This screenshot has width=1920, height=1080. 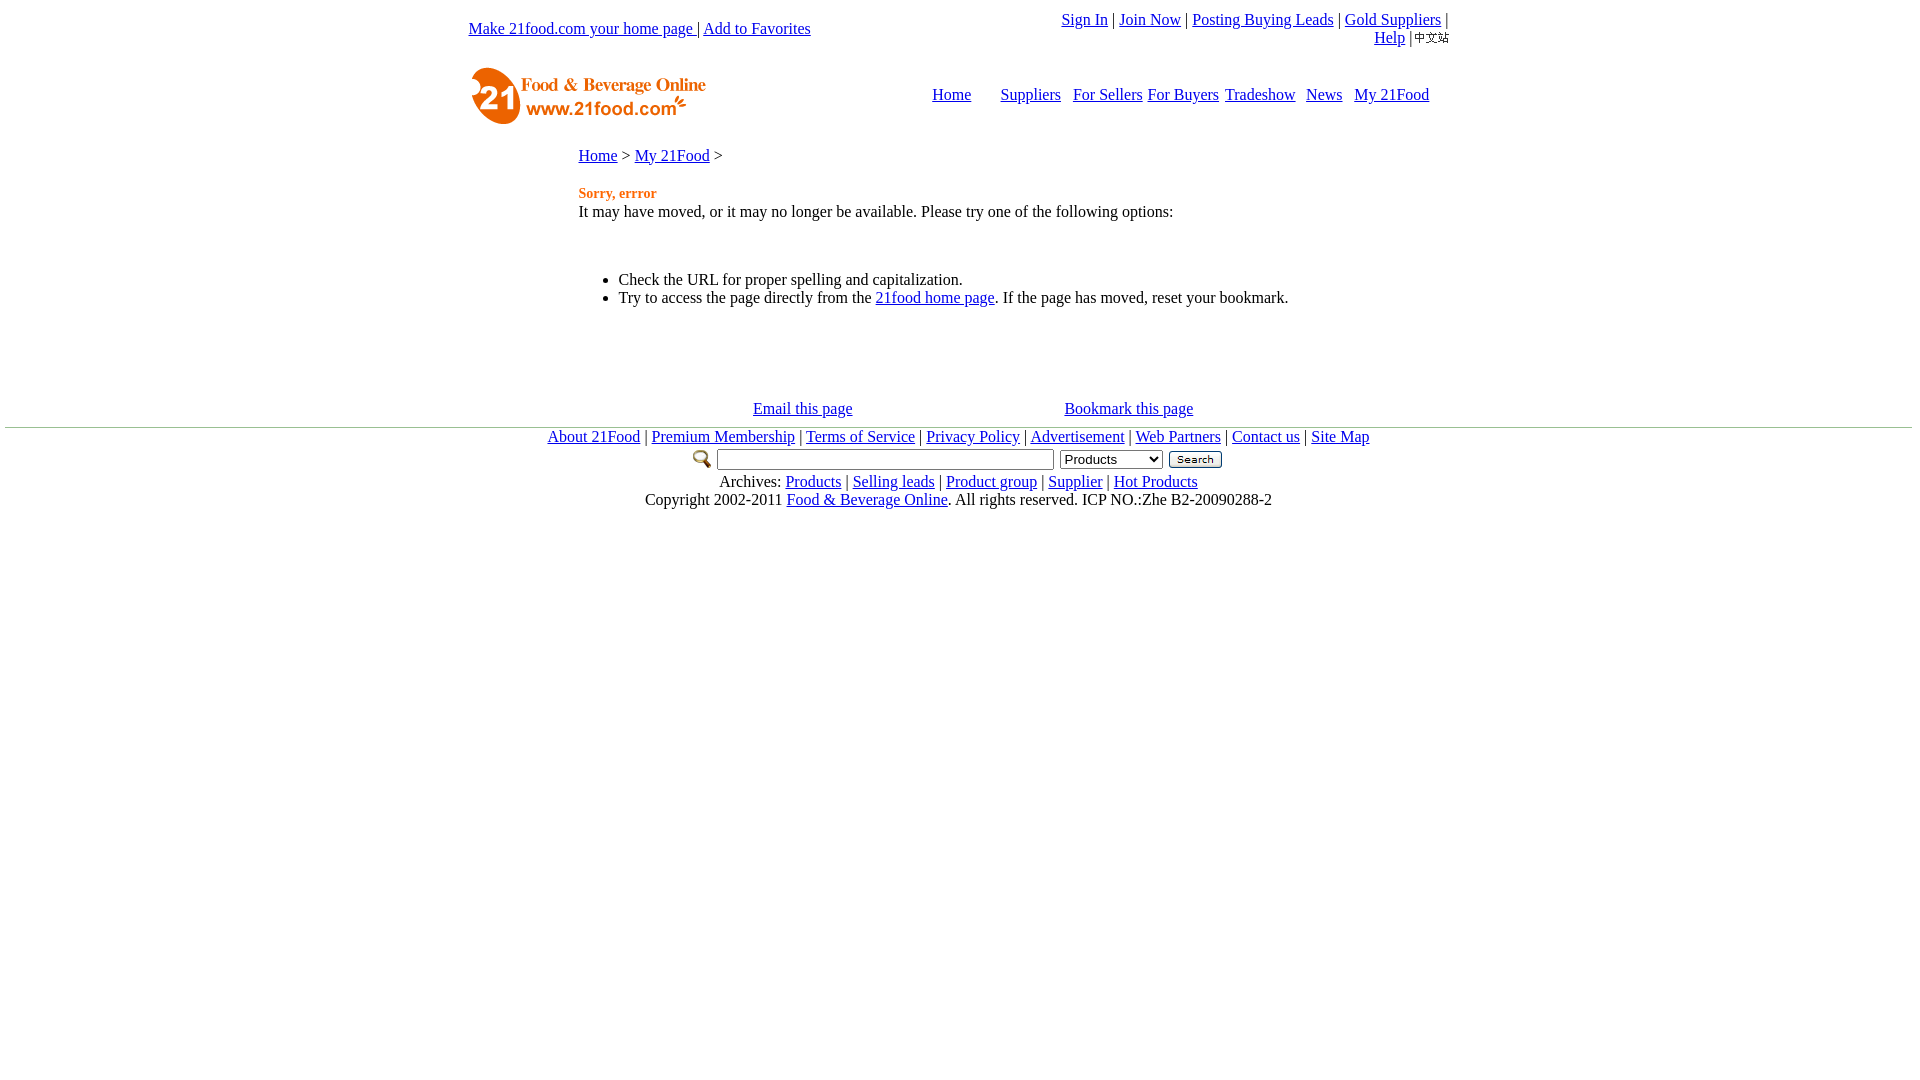 I want to click on Home, so click(x=598, y=154).